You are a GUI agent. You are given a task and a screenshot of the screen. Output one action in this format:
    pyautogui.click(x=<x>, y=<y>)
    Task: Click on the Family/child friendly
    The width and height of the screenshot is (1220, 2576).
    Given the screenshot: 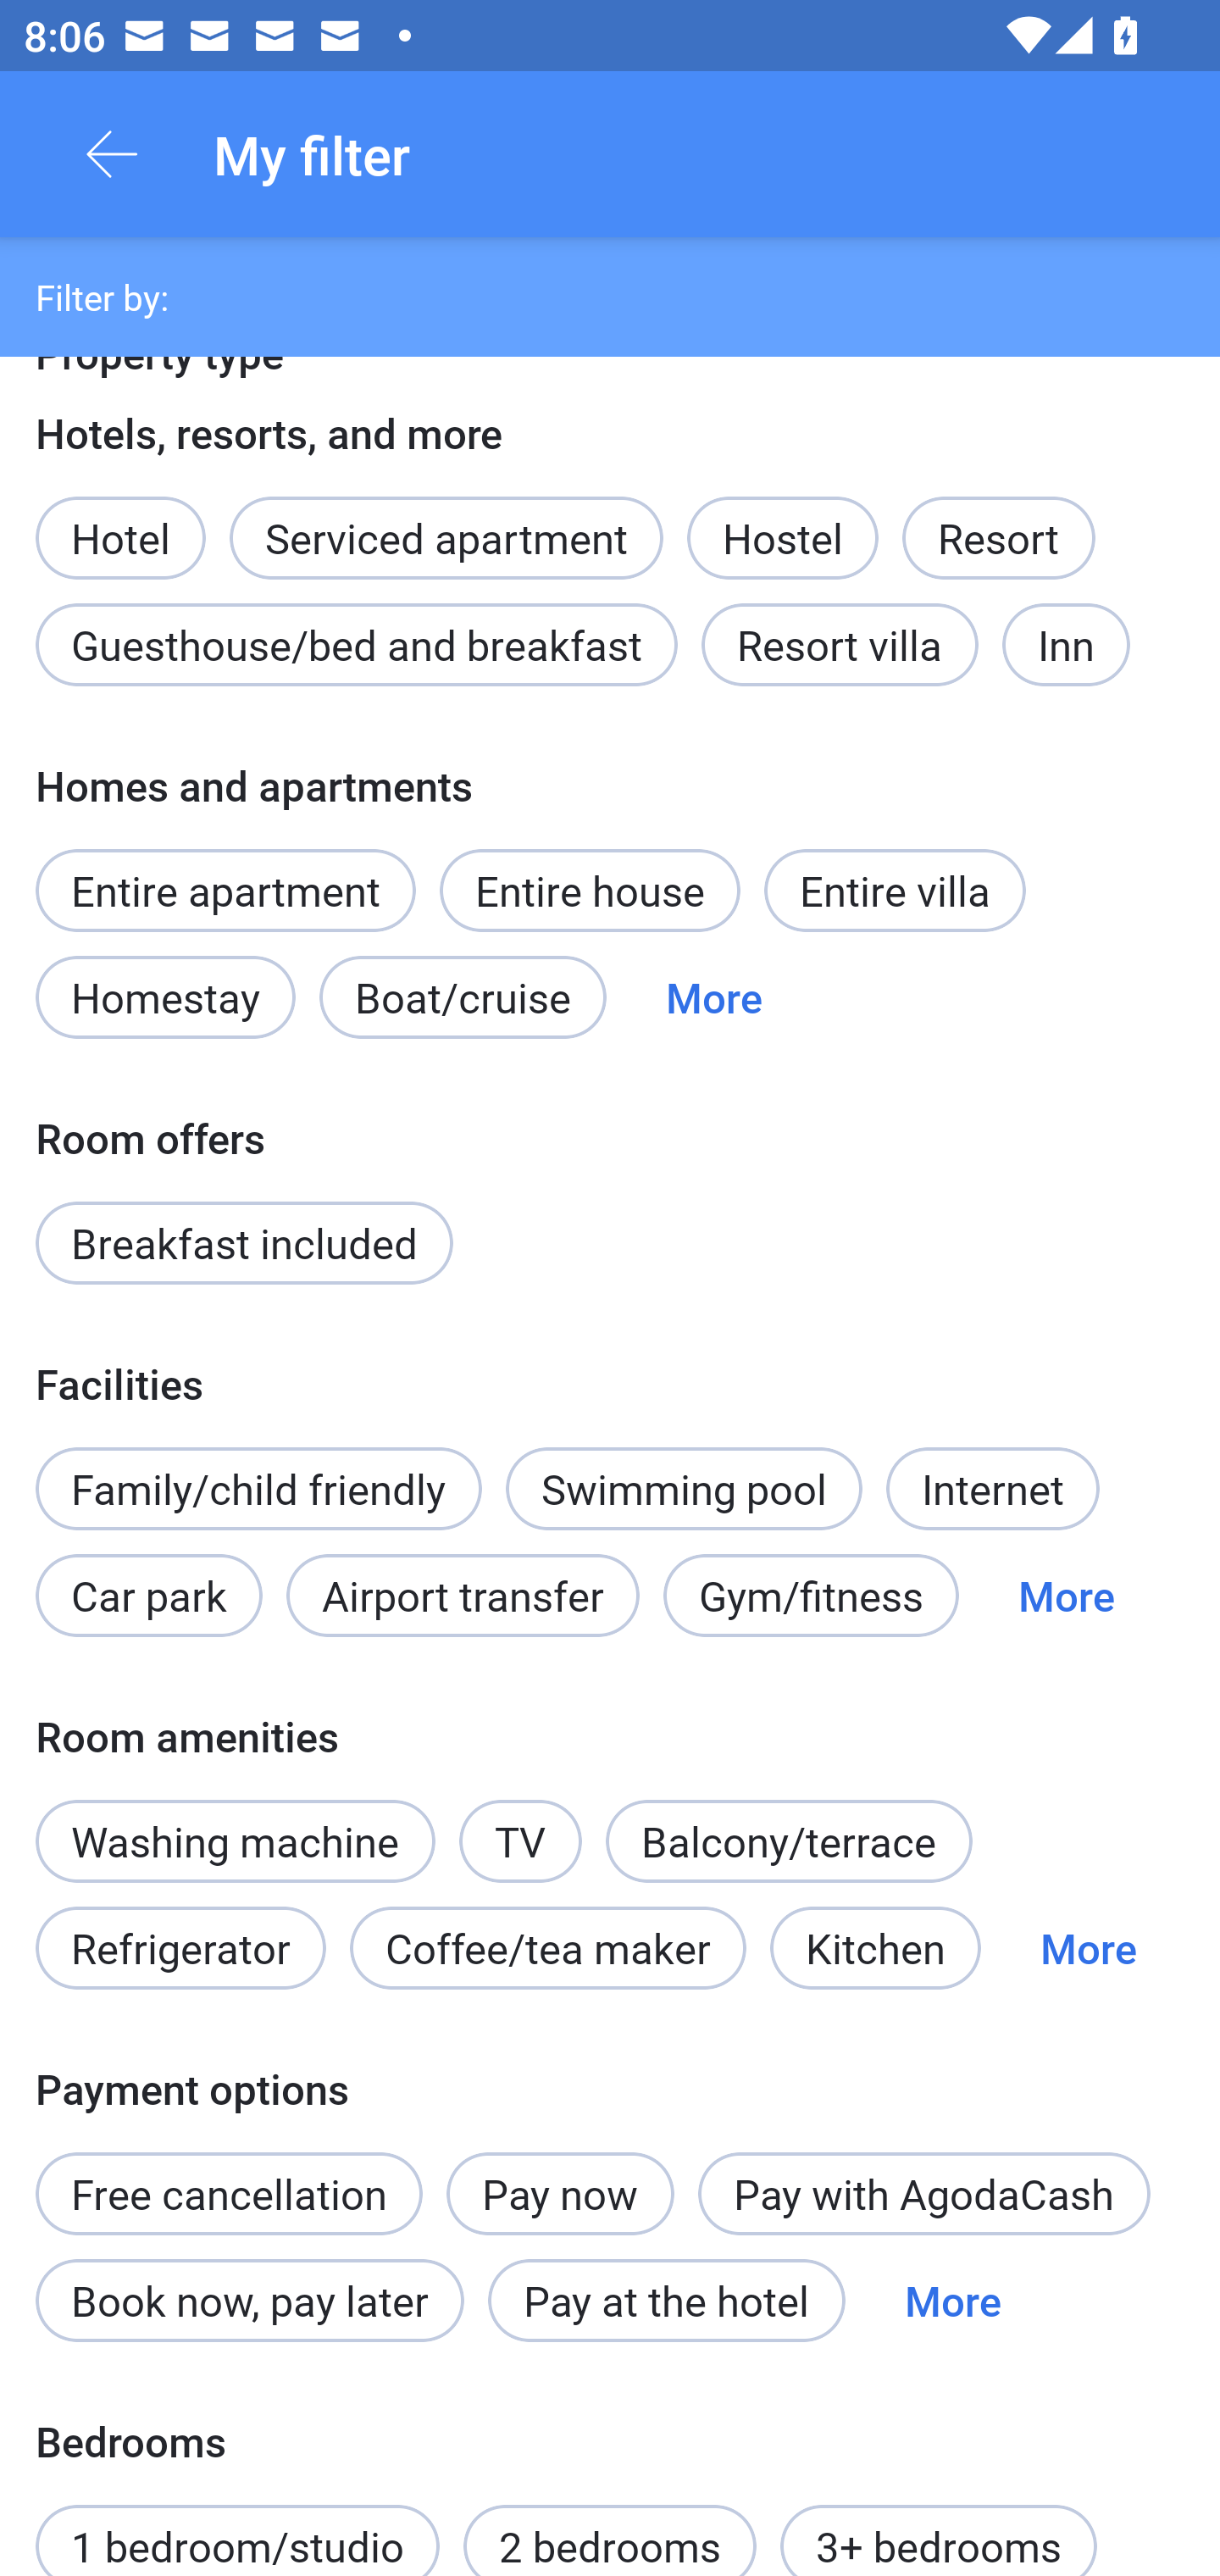 What is the action you would take?
    pyautogui.click(x=258, y=1489)
    